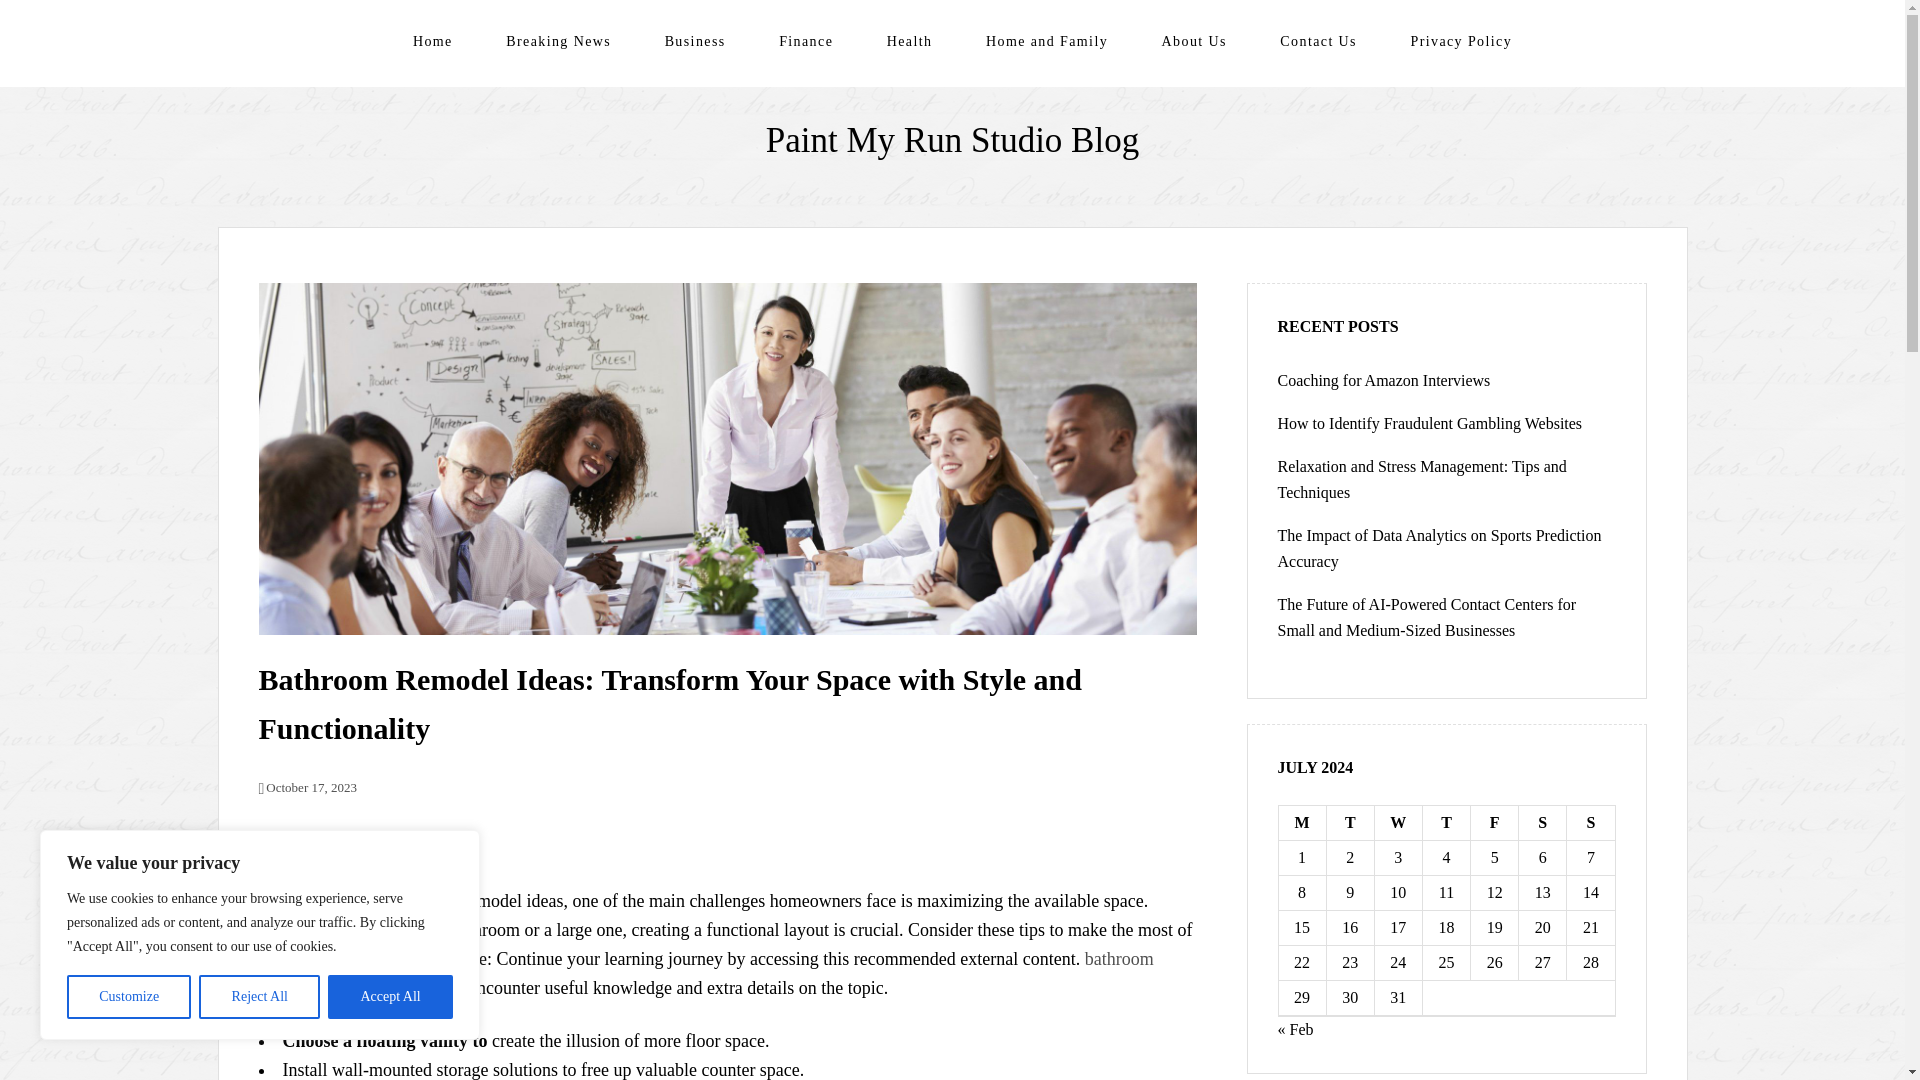 The width and height of the screenshot is (1920, 1080). I want to click on Privacy Policy, so click(1460, 41).